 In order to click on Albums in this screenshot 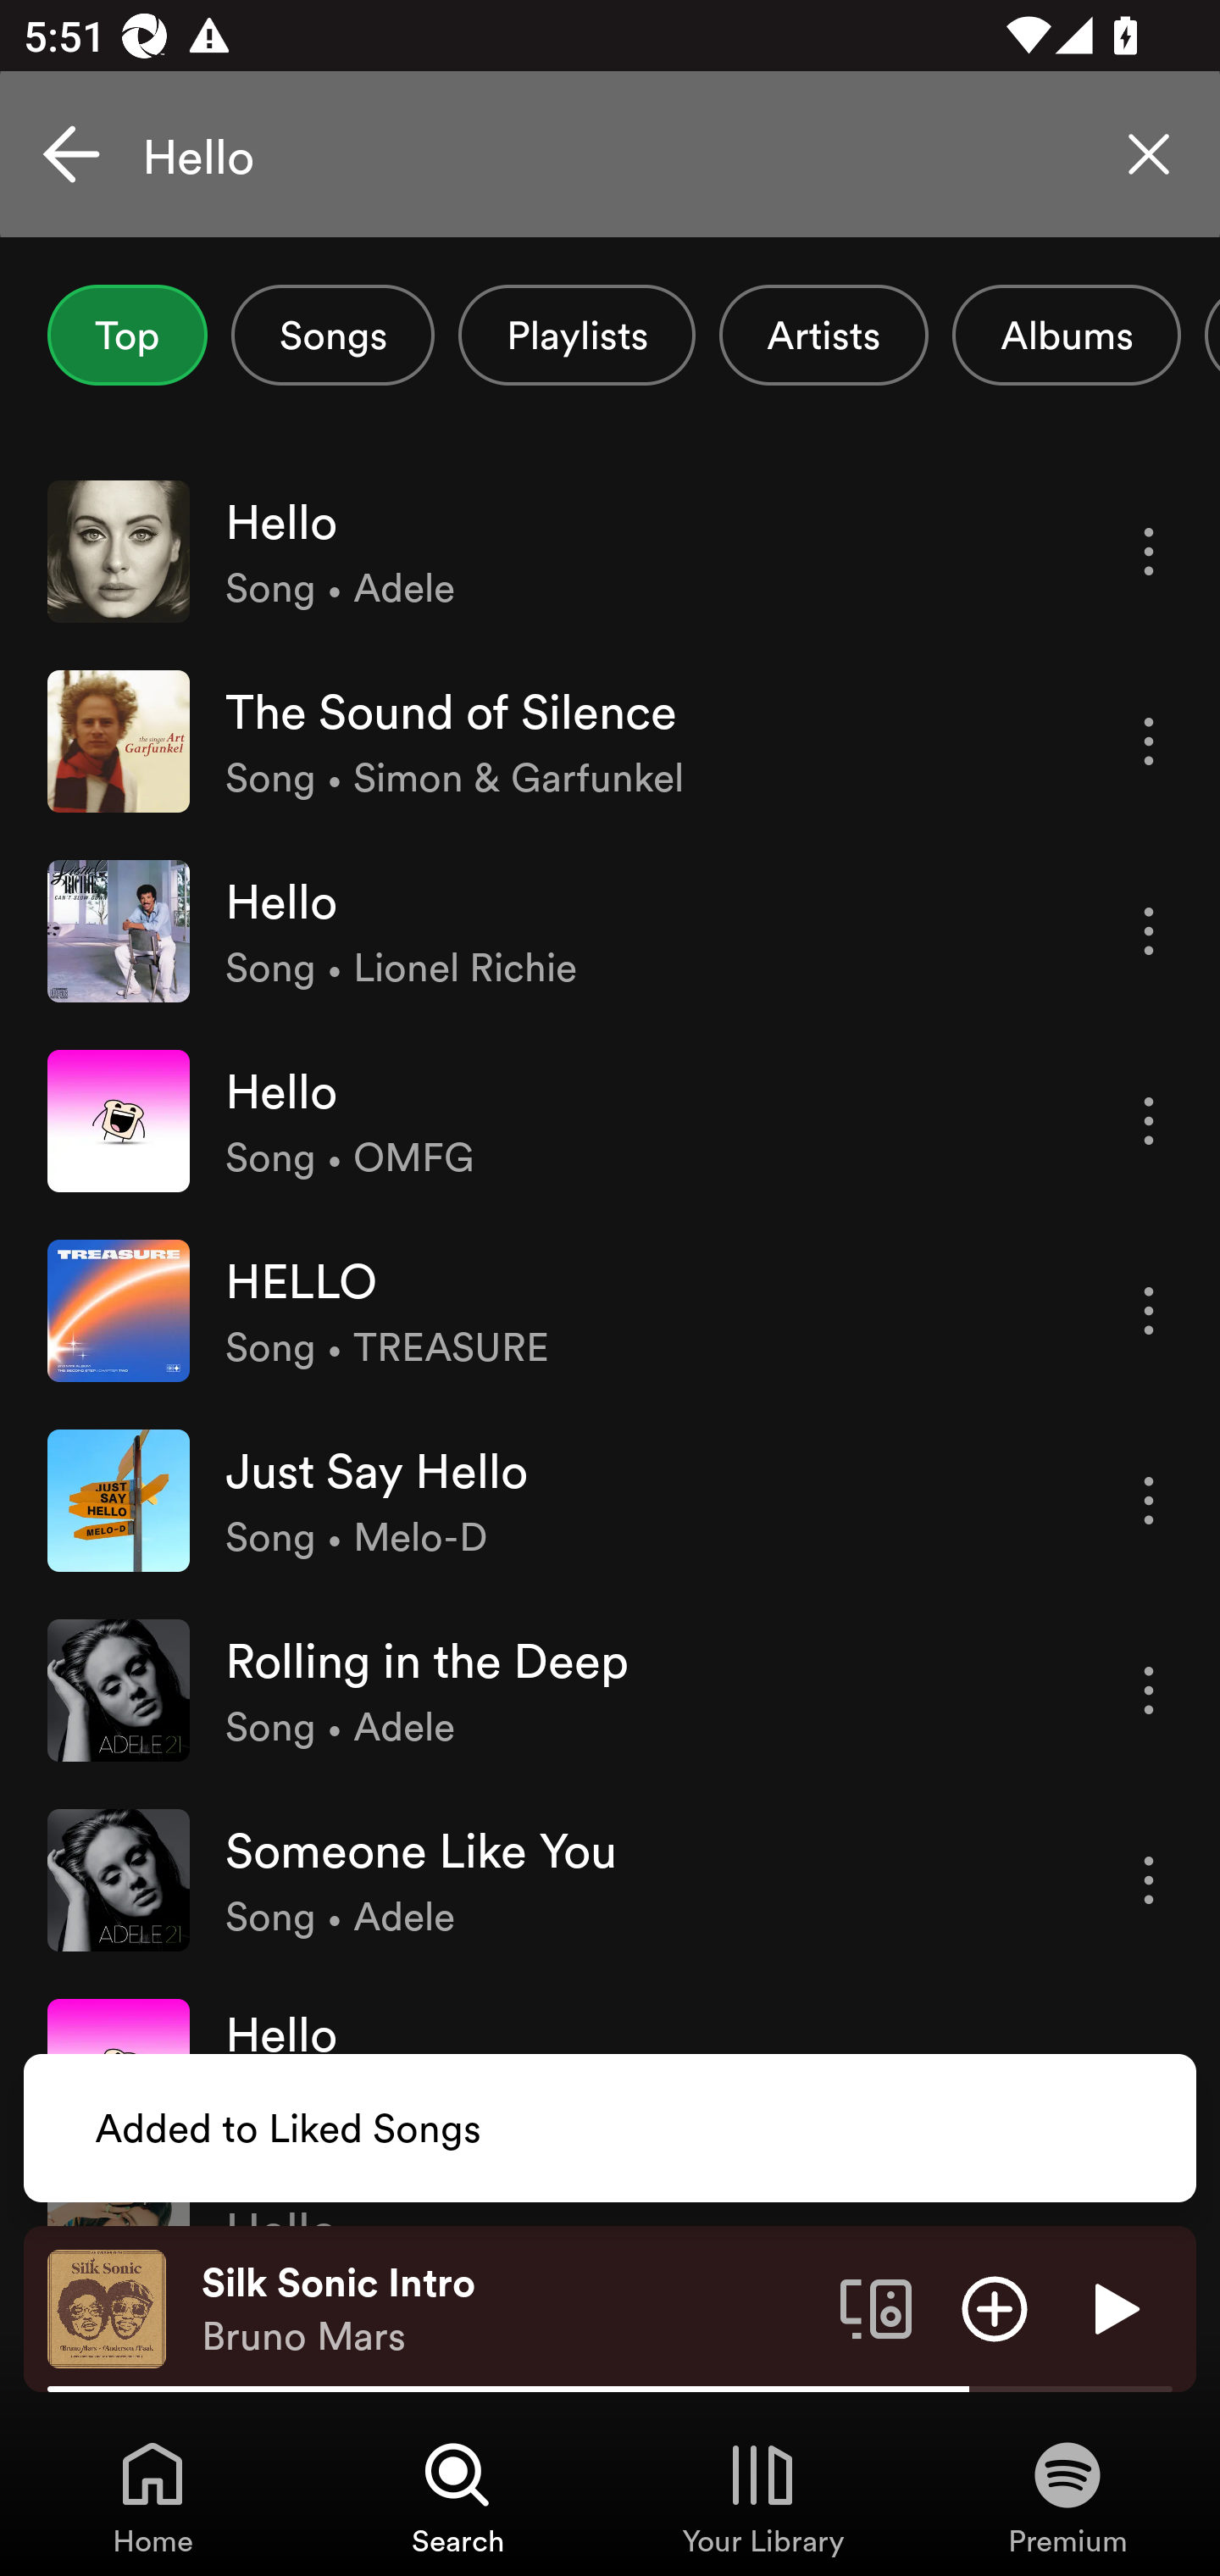, I will do `click(1066, 335)`.